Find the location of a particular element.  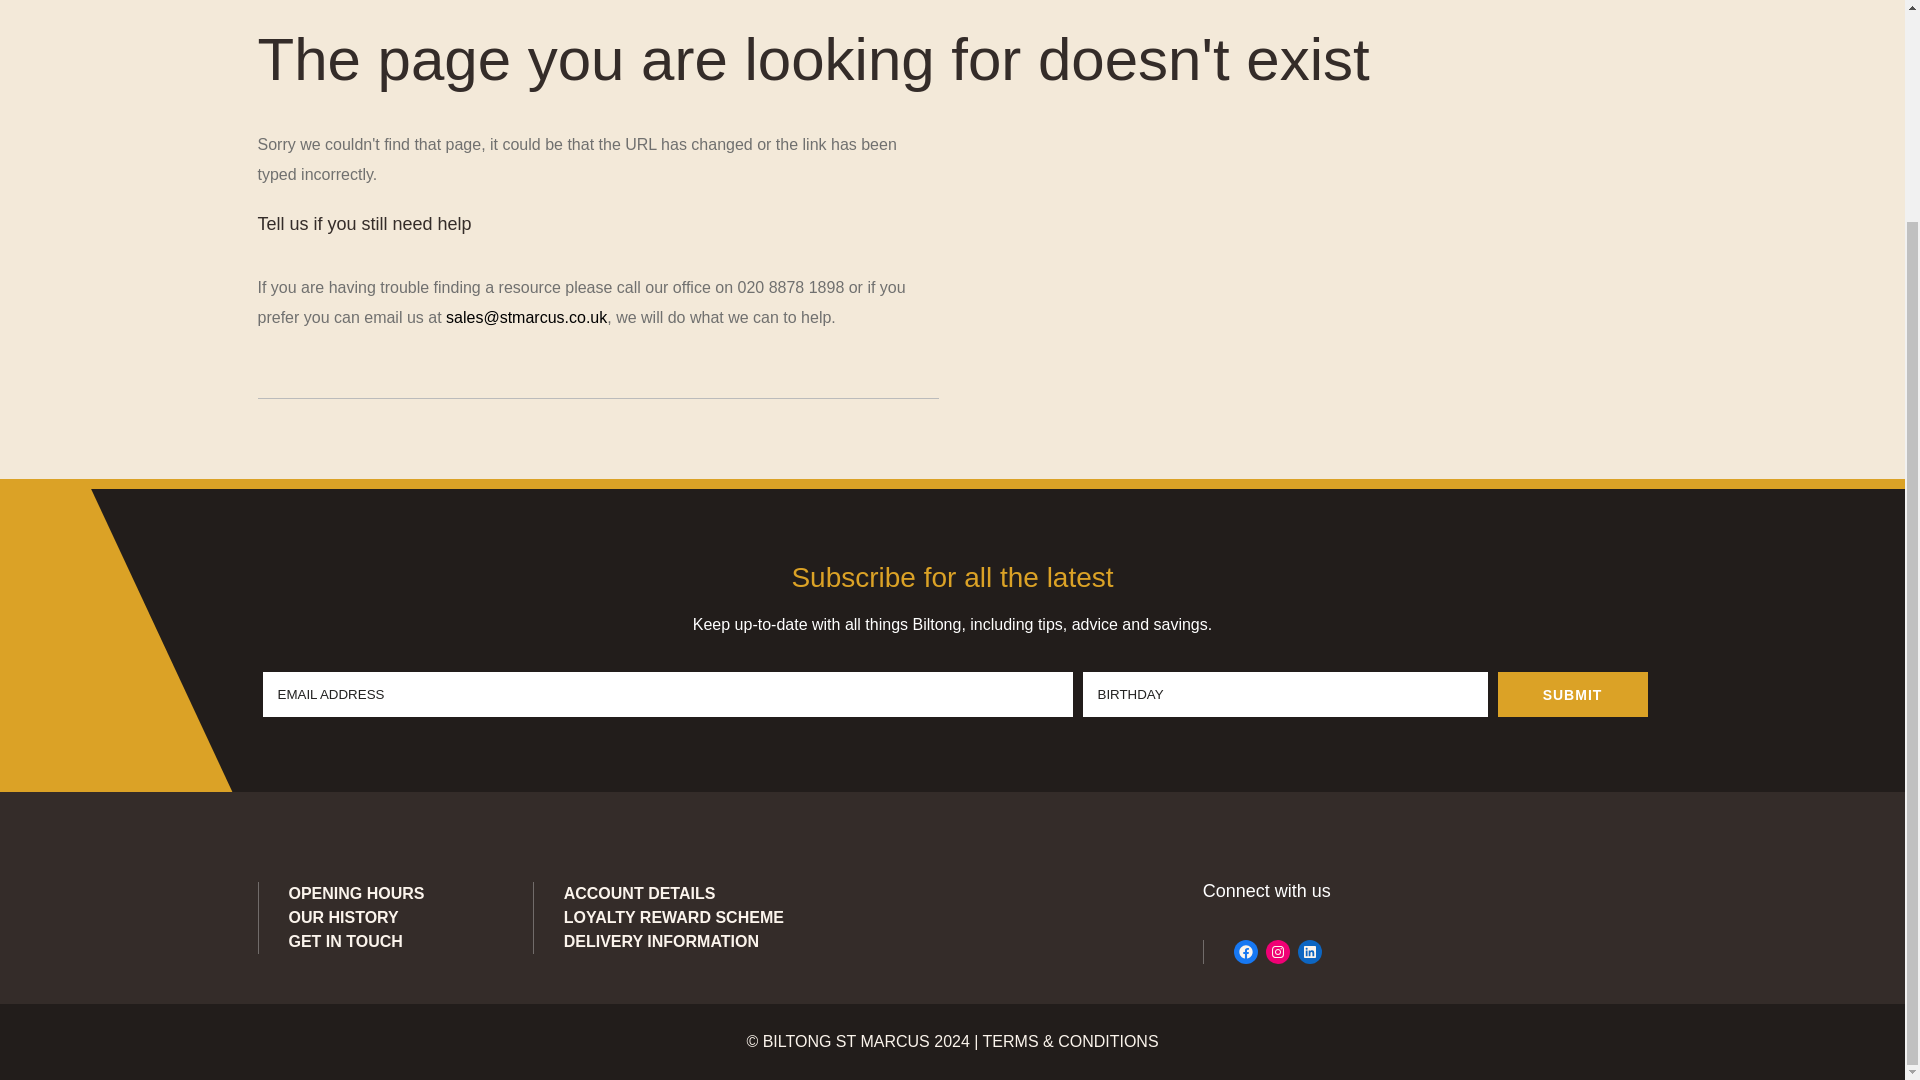

DELIVERY INFORMATION is located at coordinates (661, 942).